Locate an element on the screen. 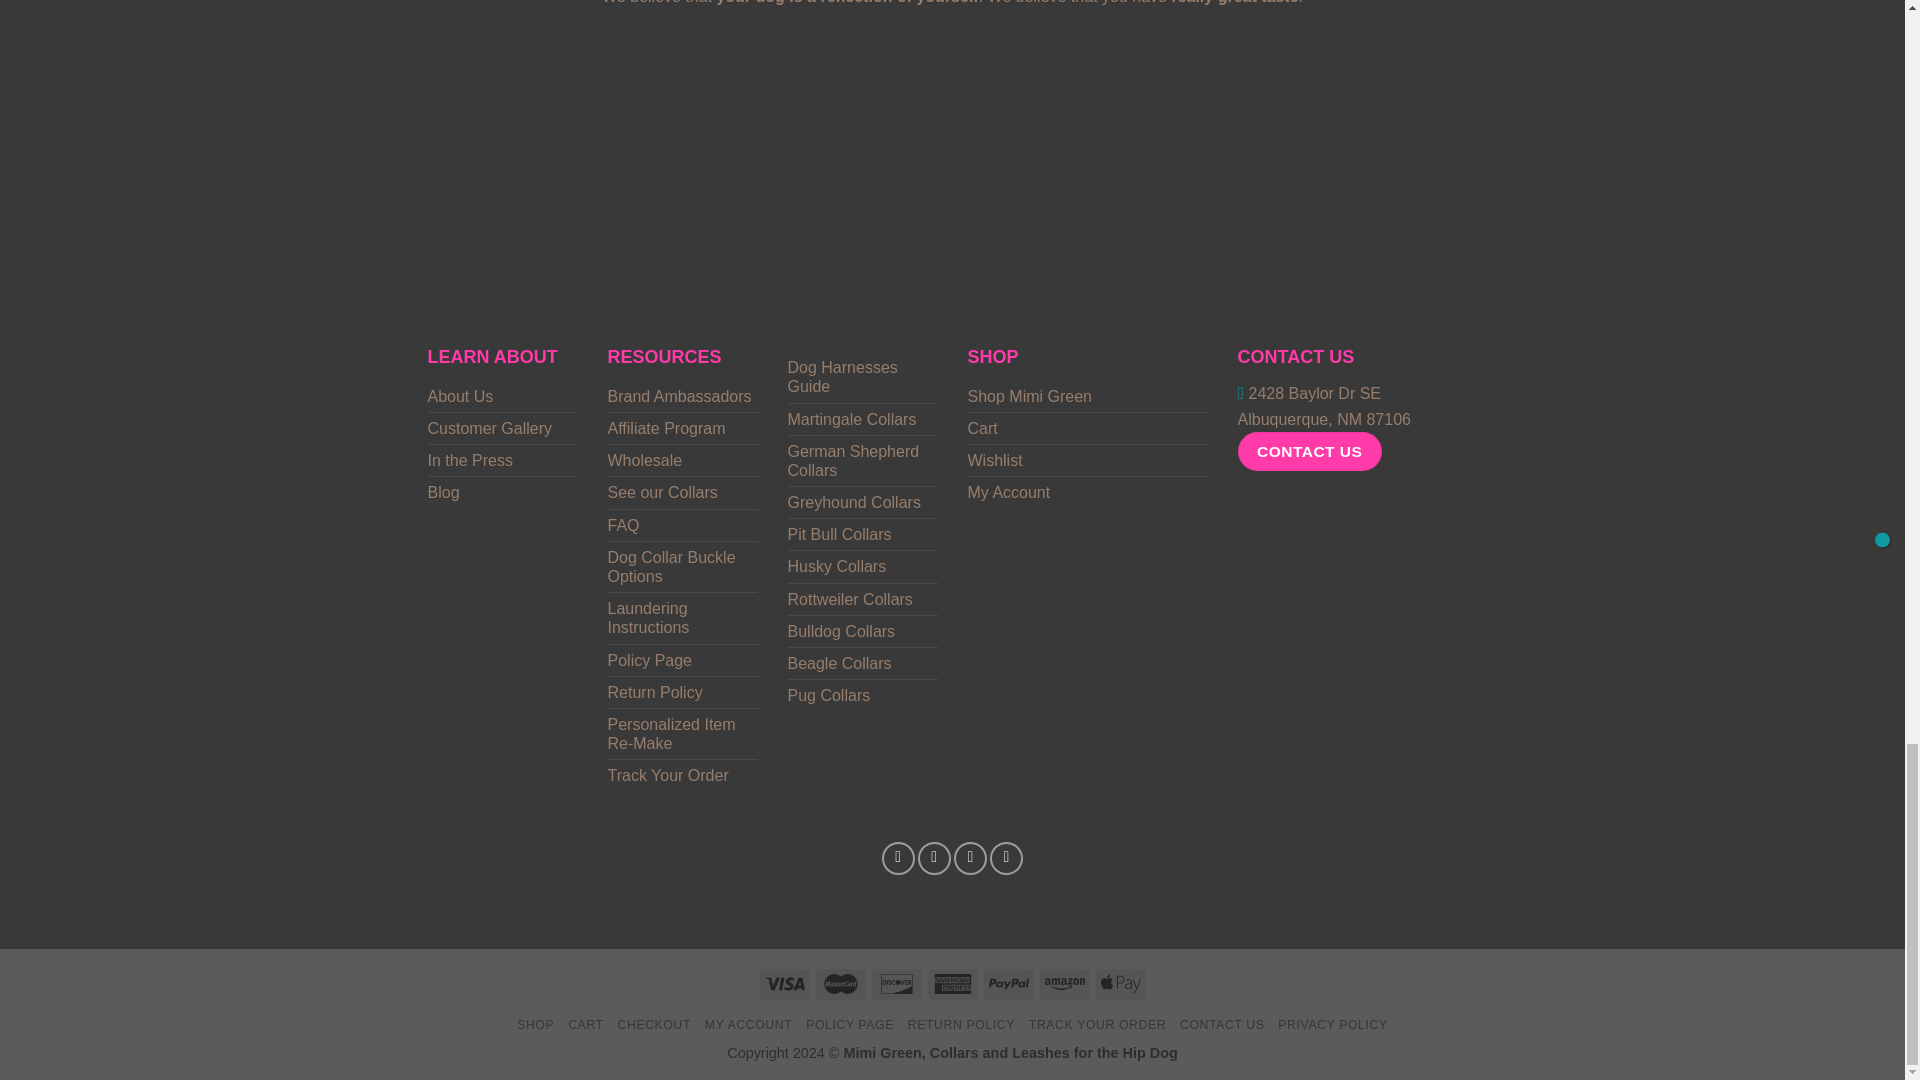 This screenshot has height=1080, width=1920. Follow on Facebook is located at coordinates (898, 858).